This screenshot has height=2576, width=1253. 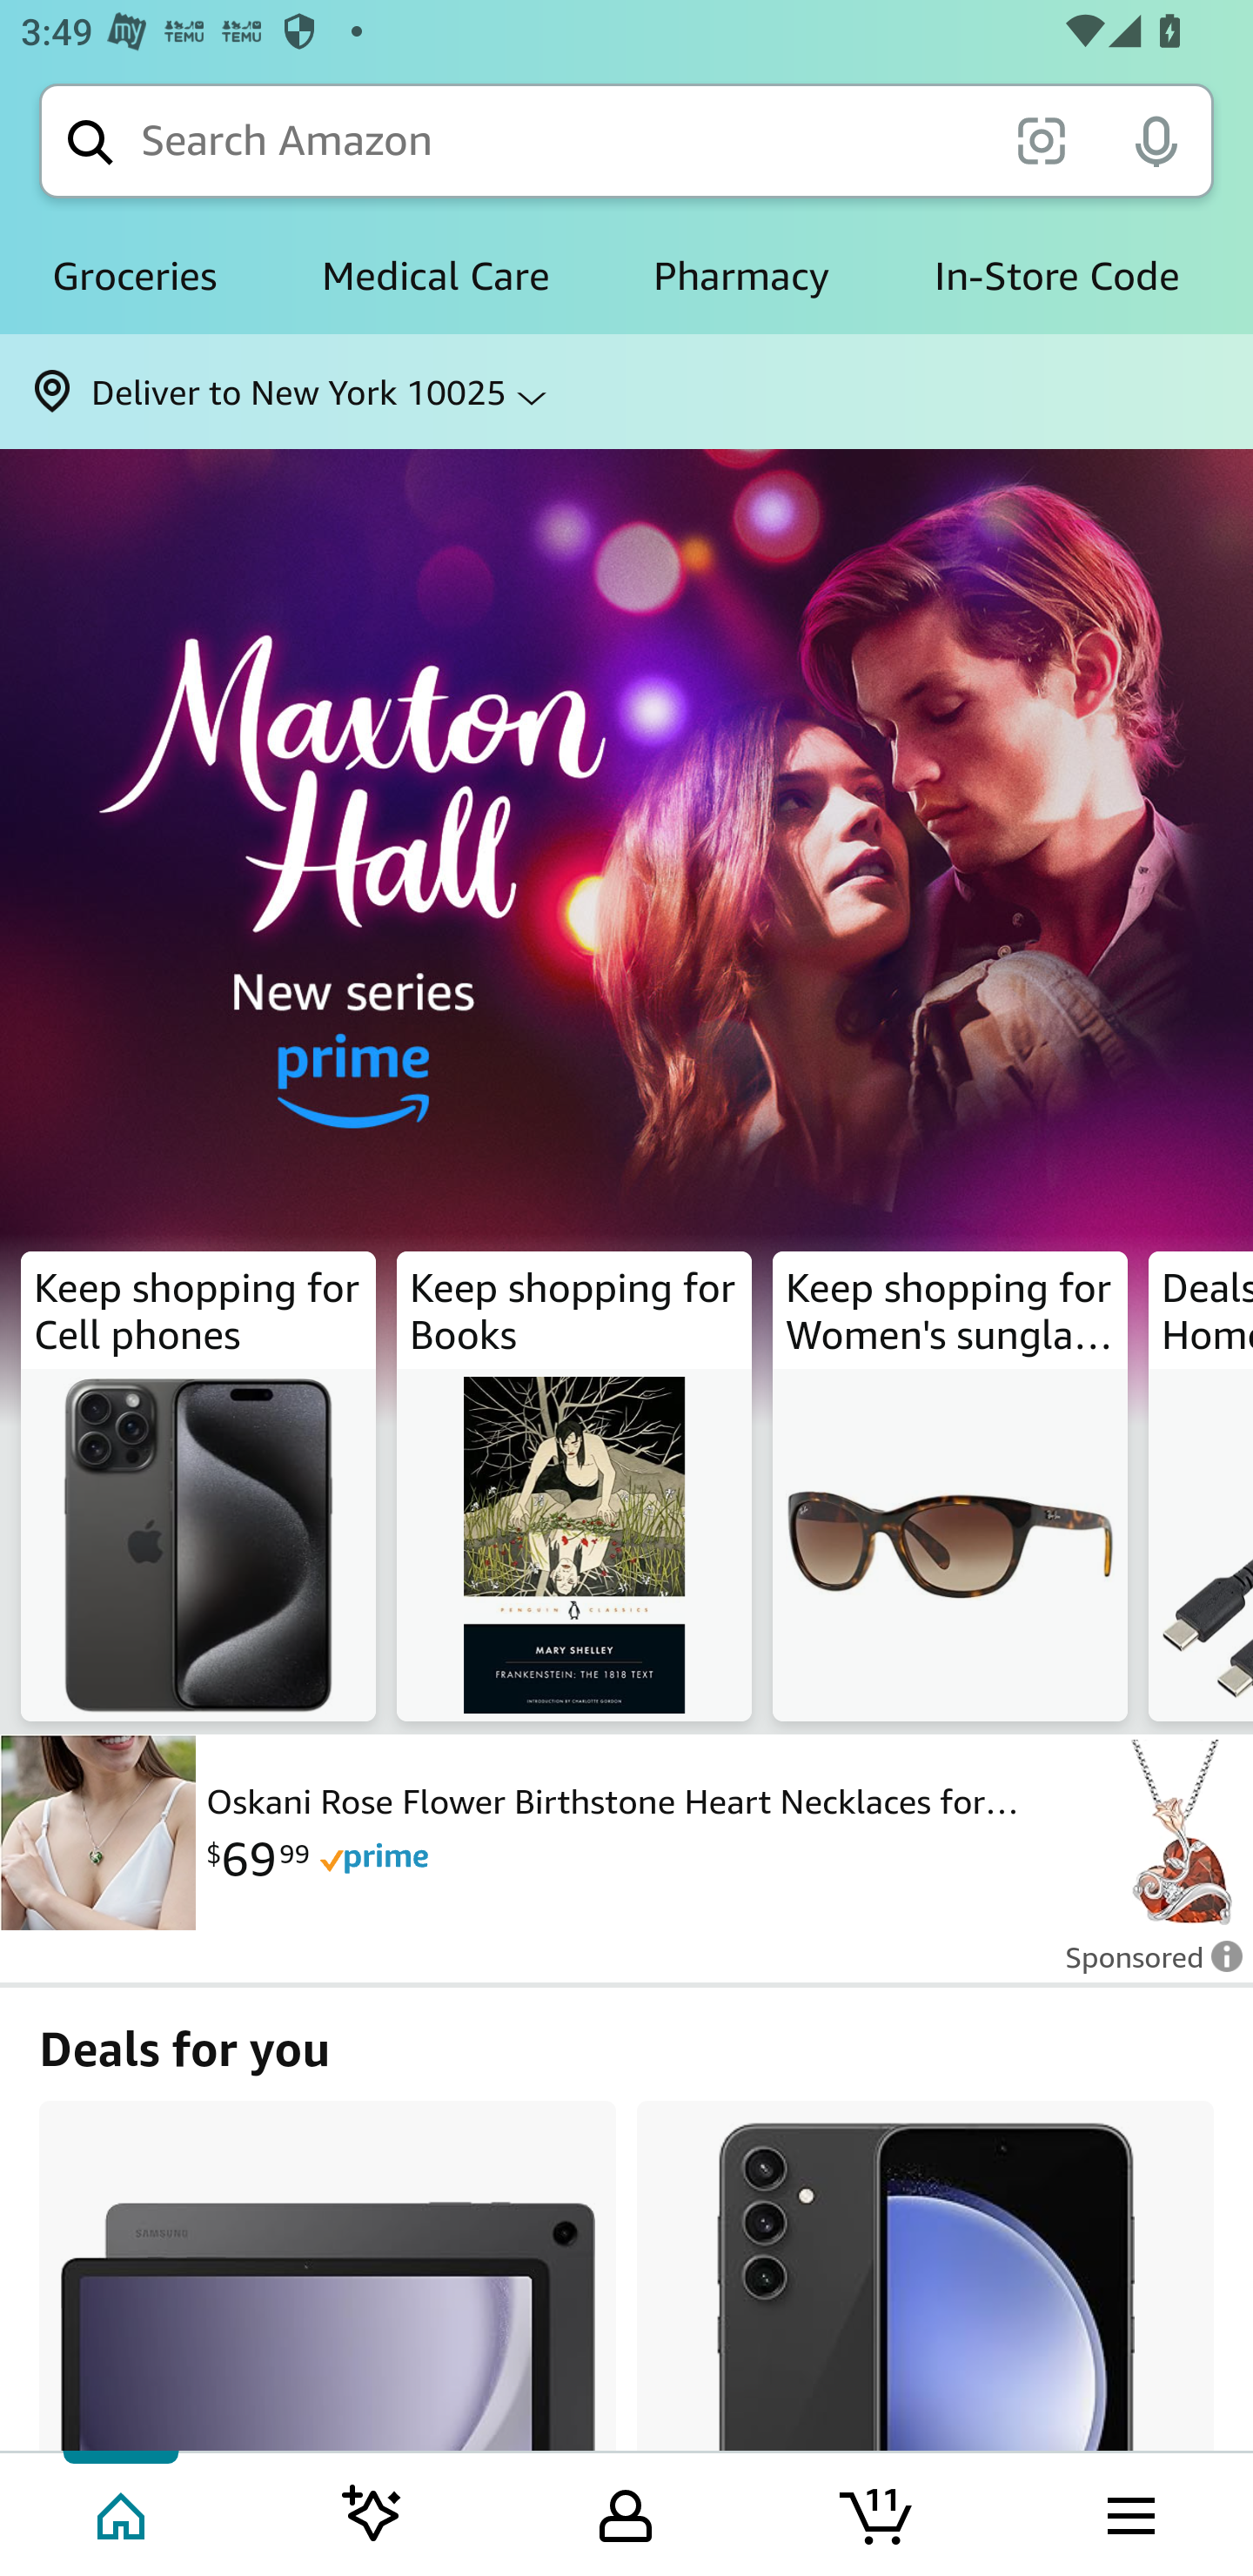 I want to click on Cart 11 items Tab 4 of 5 11, so click(x=878, y=2512).